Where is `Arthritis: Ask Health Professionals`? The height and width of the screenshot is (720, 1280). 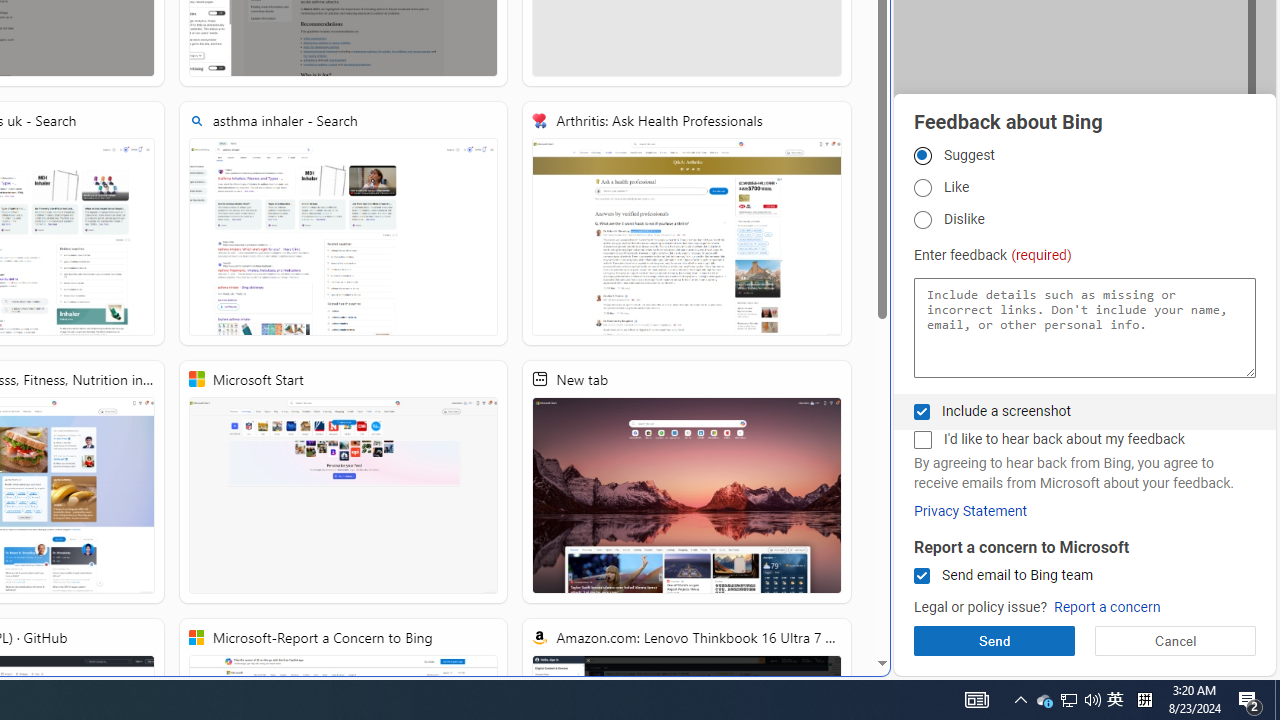 Arthritis: Ask Health Professionals is located at coordinates (687, 223).